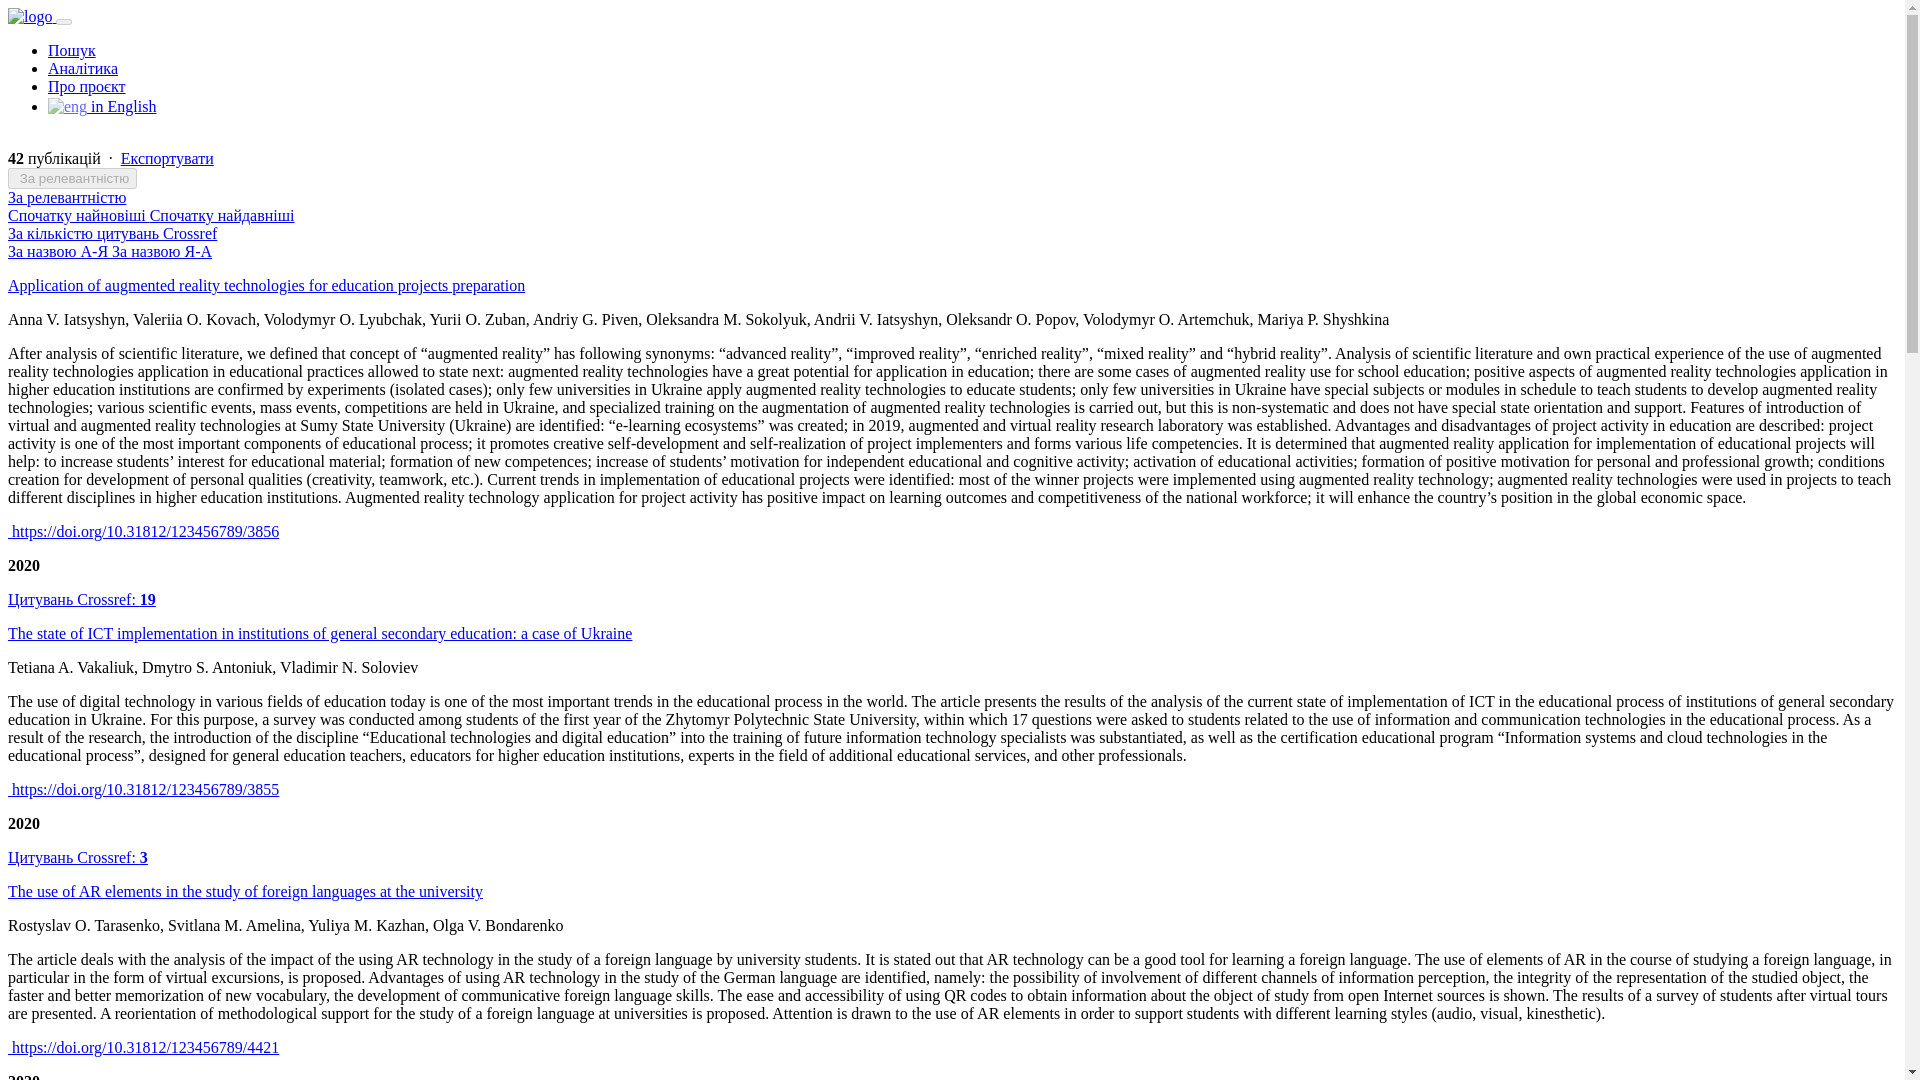  Describe the element at coordinates (102, 106) in the screenshot. I see `in English` at that location.